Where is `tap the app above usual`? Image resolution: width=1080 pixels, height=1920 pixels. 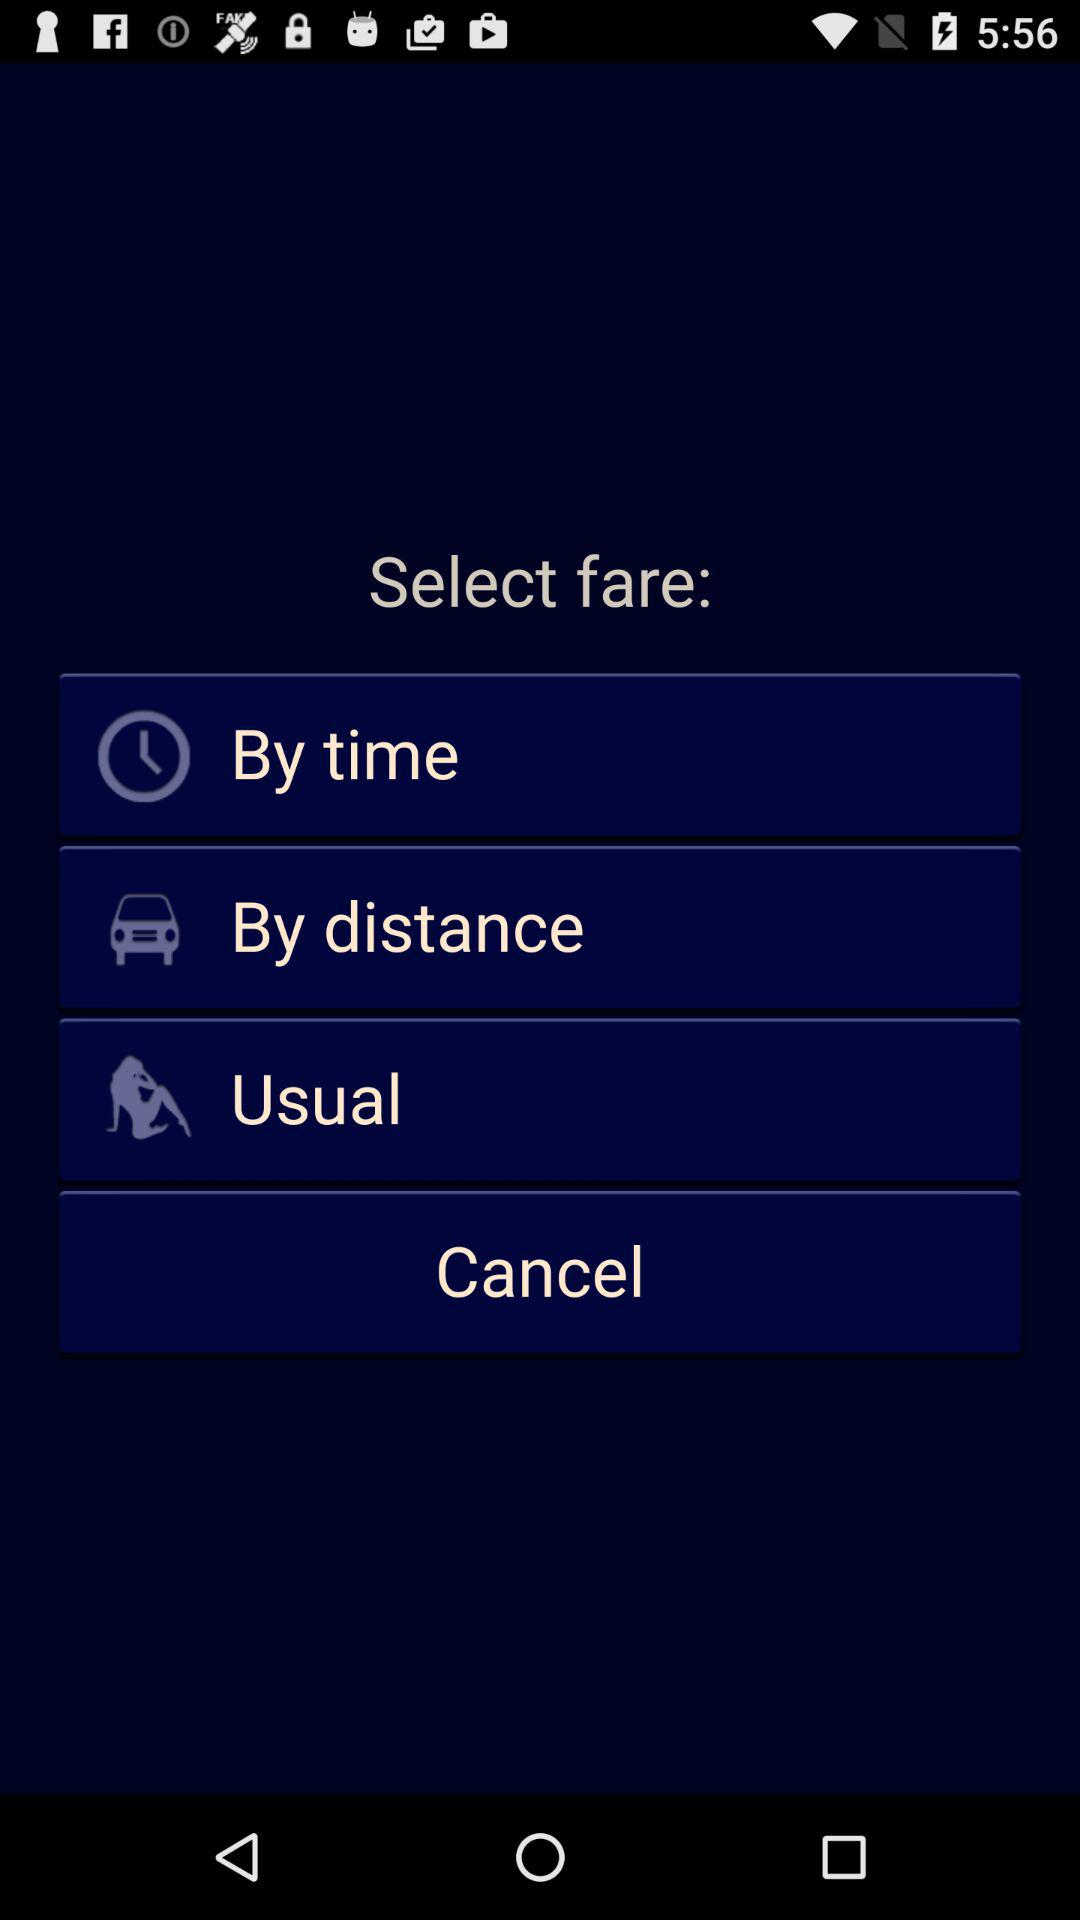 tap the app above usual is located at coordinates (540, 928).